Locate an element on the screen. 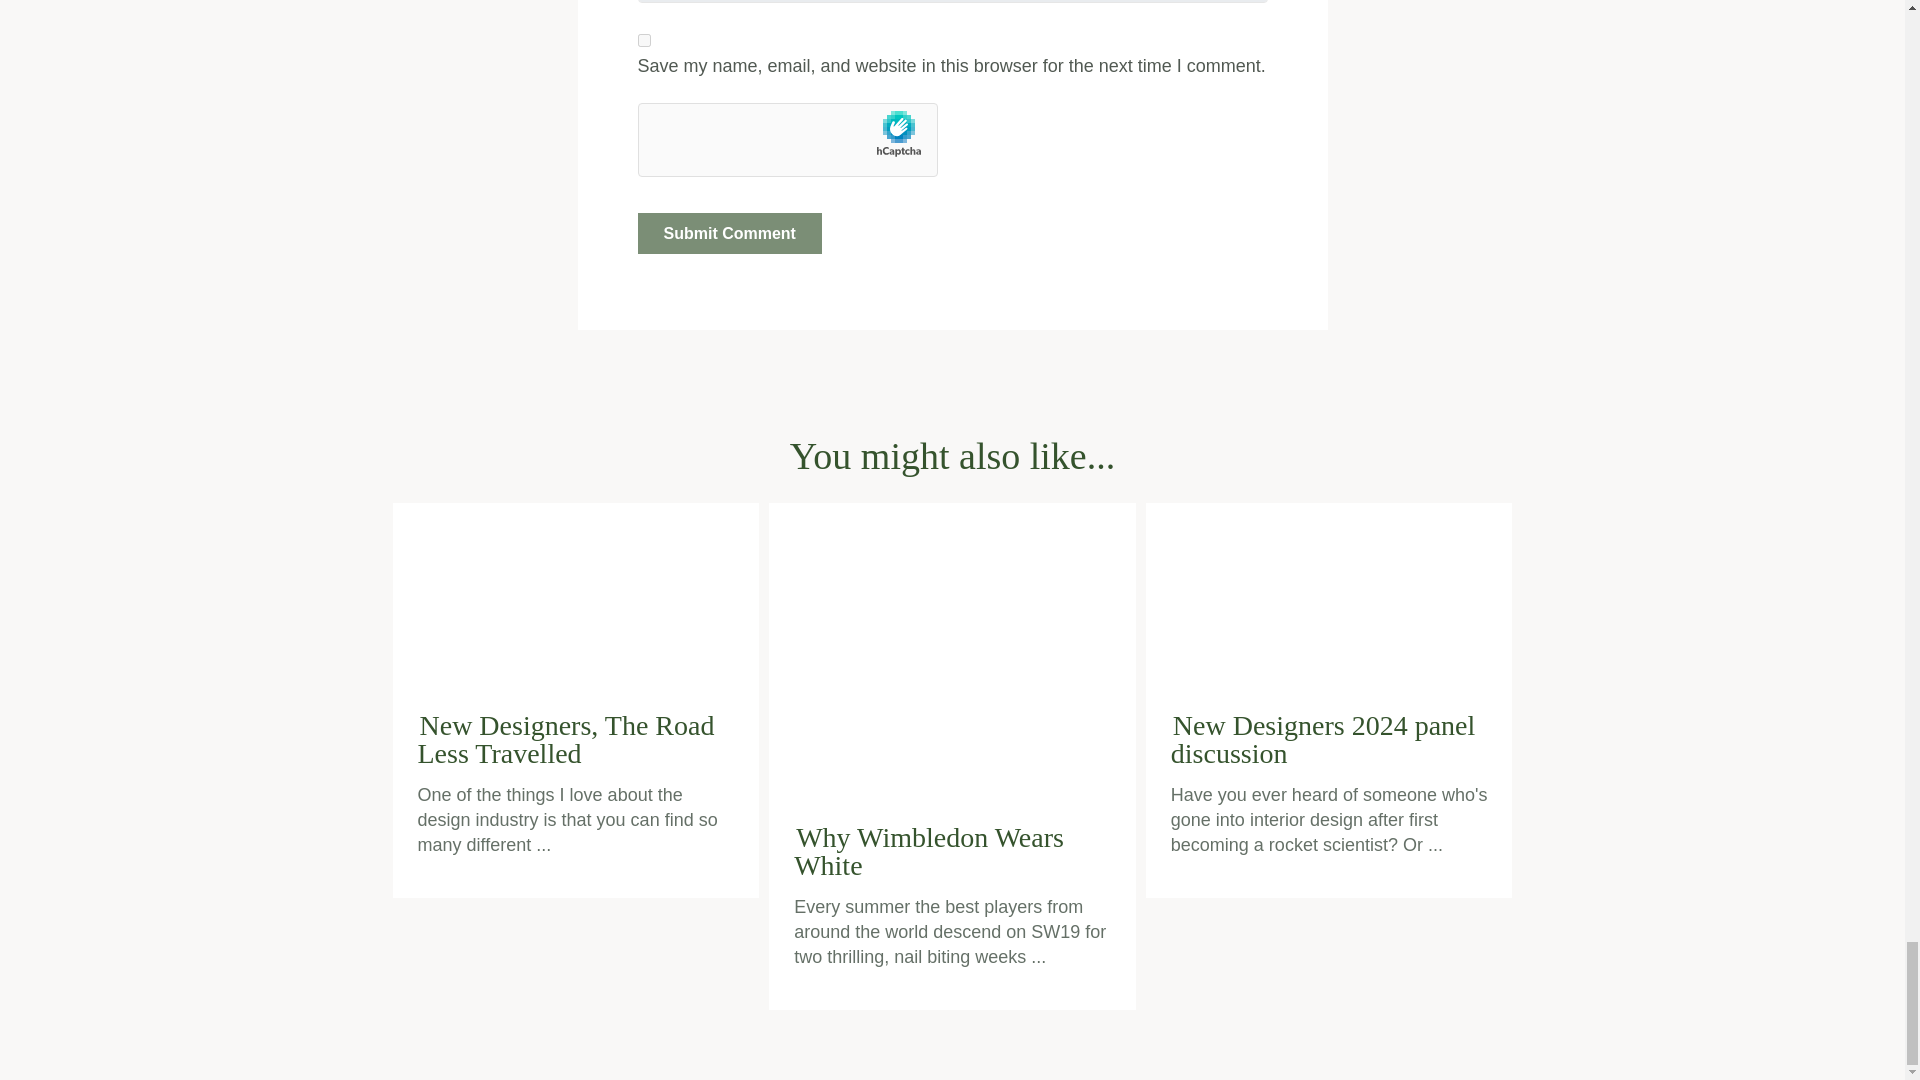 The width and height of the screenshot is (1920, 1080). yes is located at coordinates (644, 40).